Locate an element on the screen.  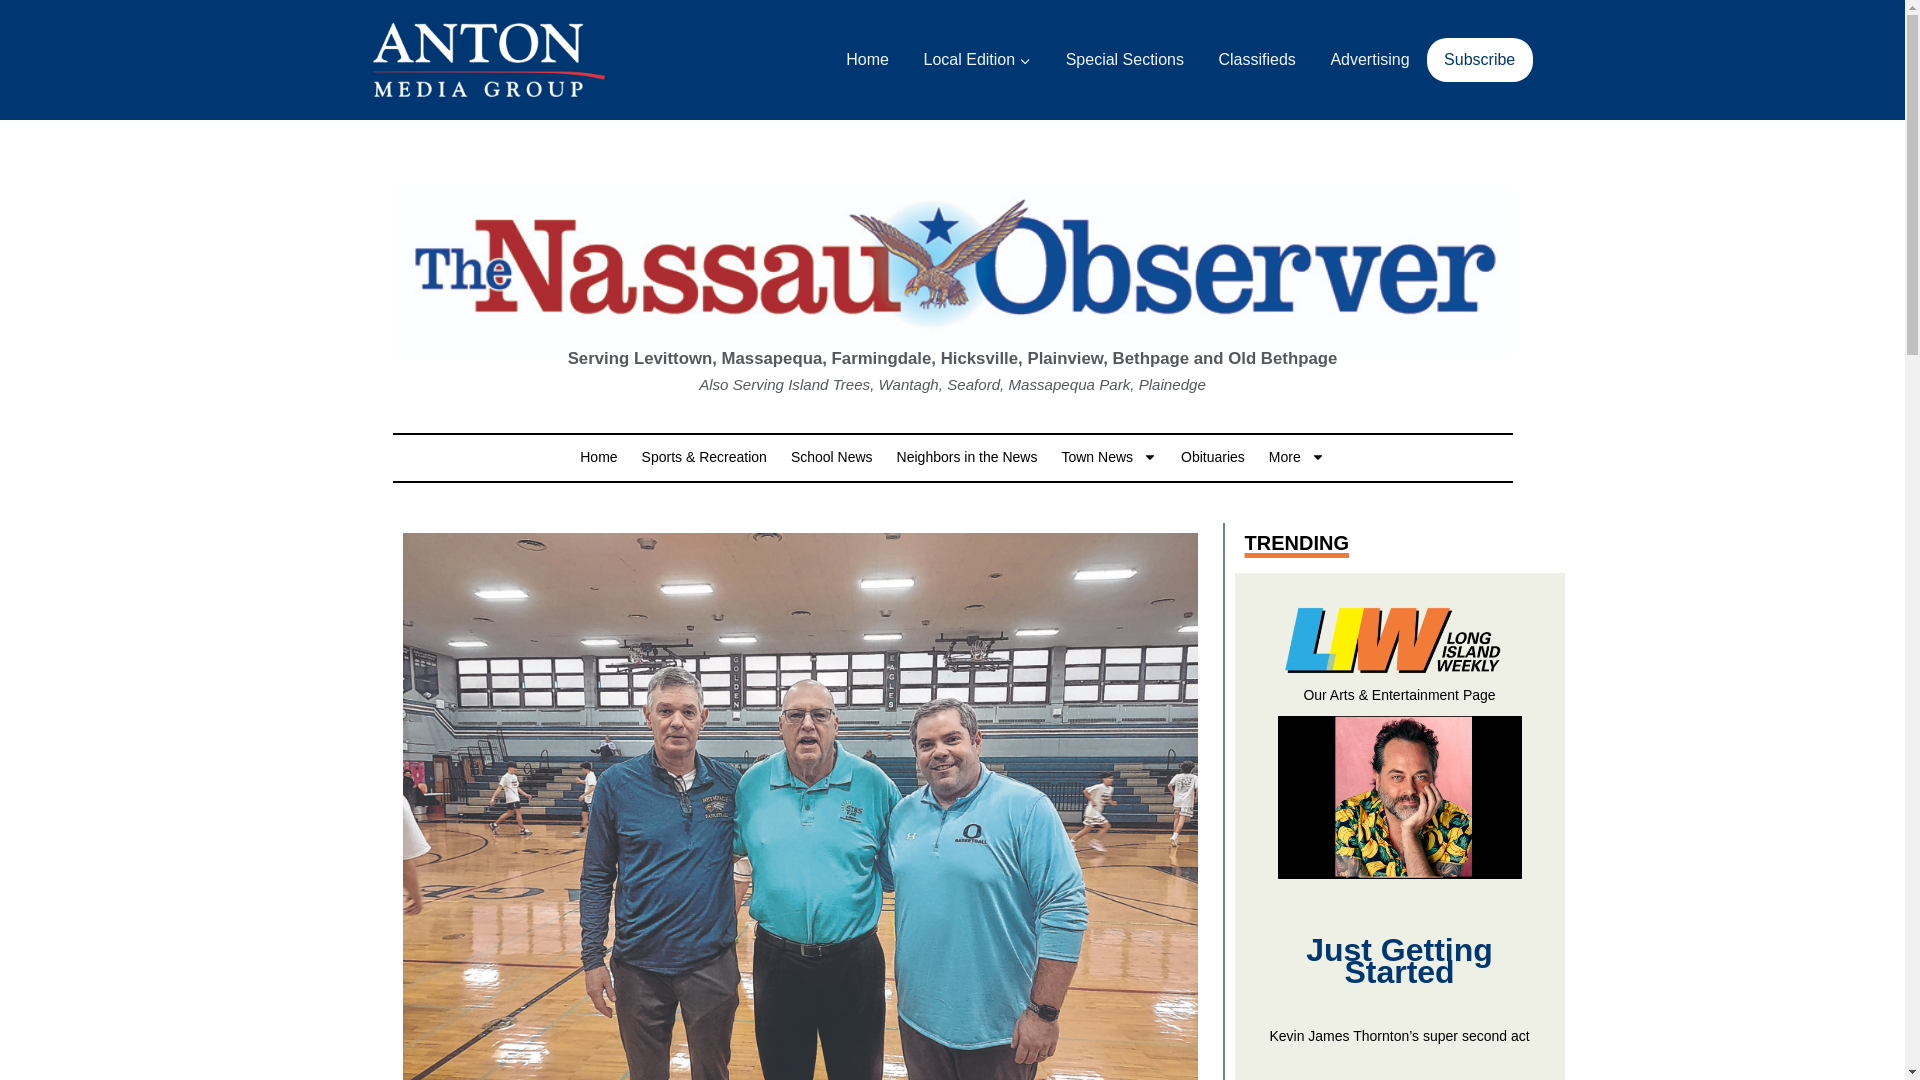
Home is located at coordinates (598, 456).